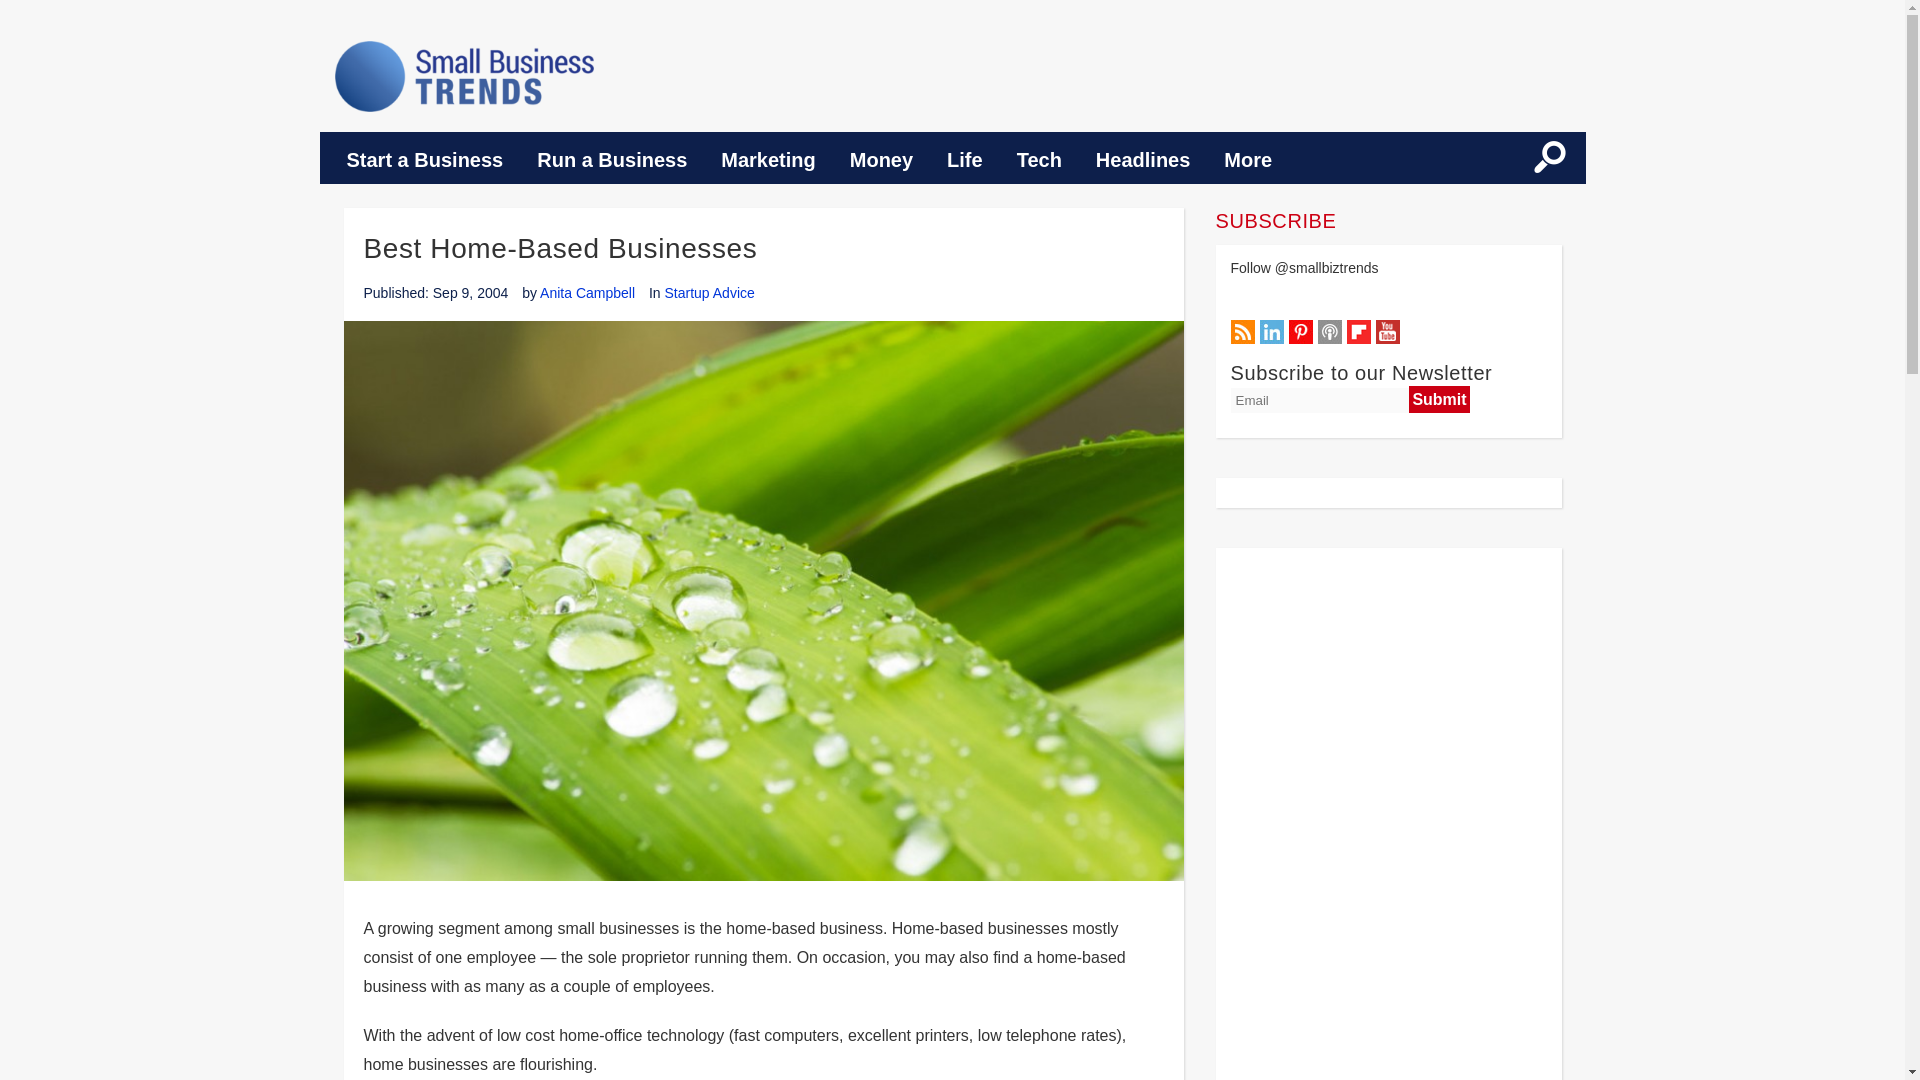  What do you see at coordinates (1040, 160) in the screenshot?
I see `Tech` at bounding box center [1040, 160].